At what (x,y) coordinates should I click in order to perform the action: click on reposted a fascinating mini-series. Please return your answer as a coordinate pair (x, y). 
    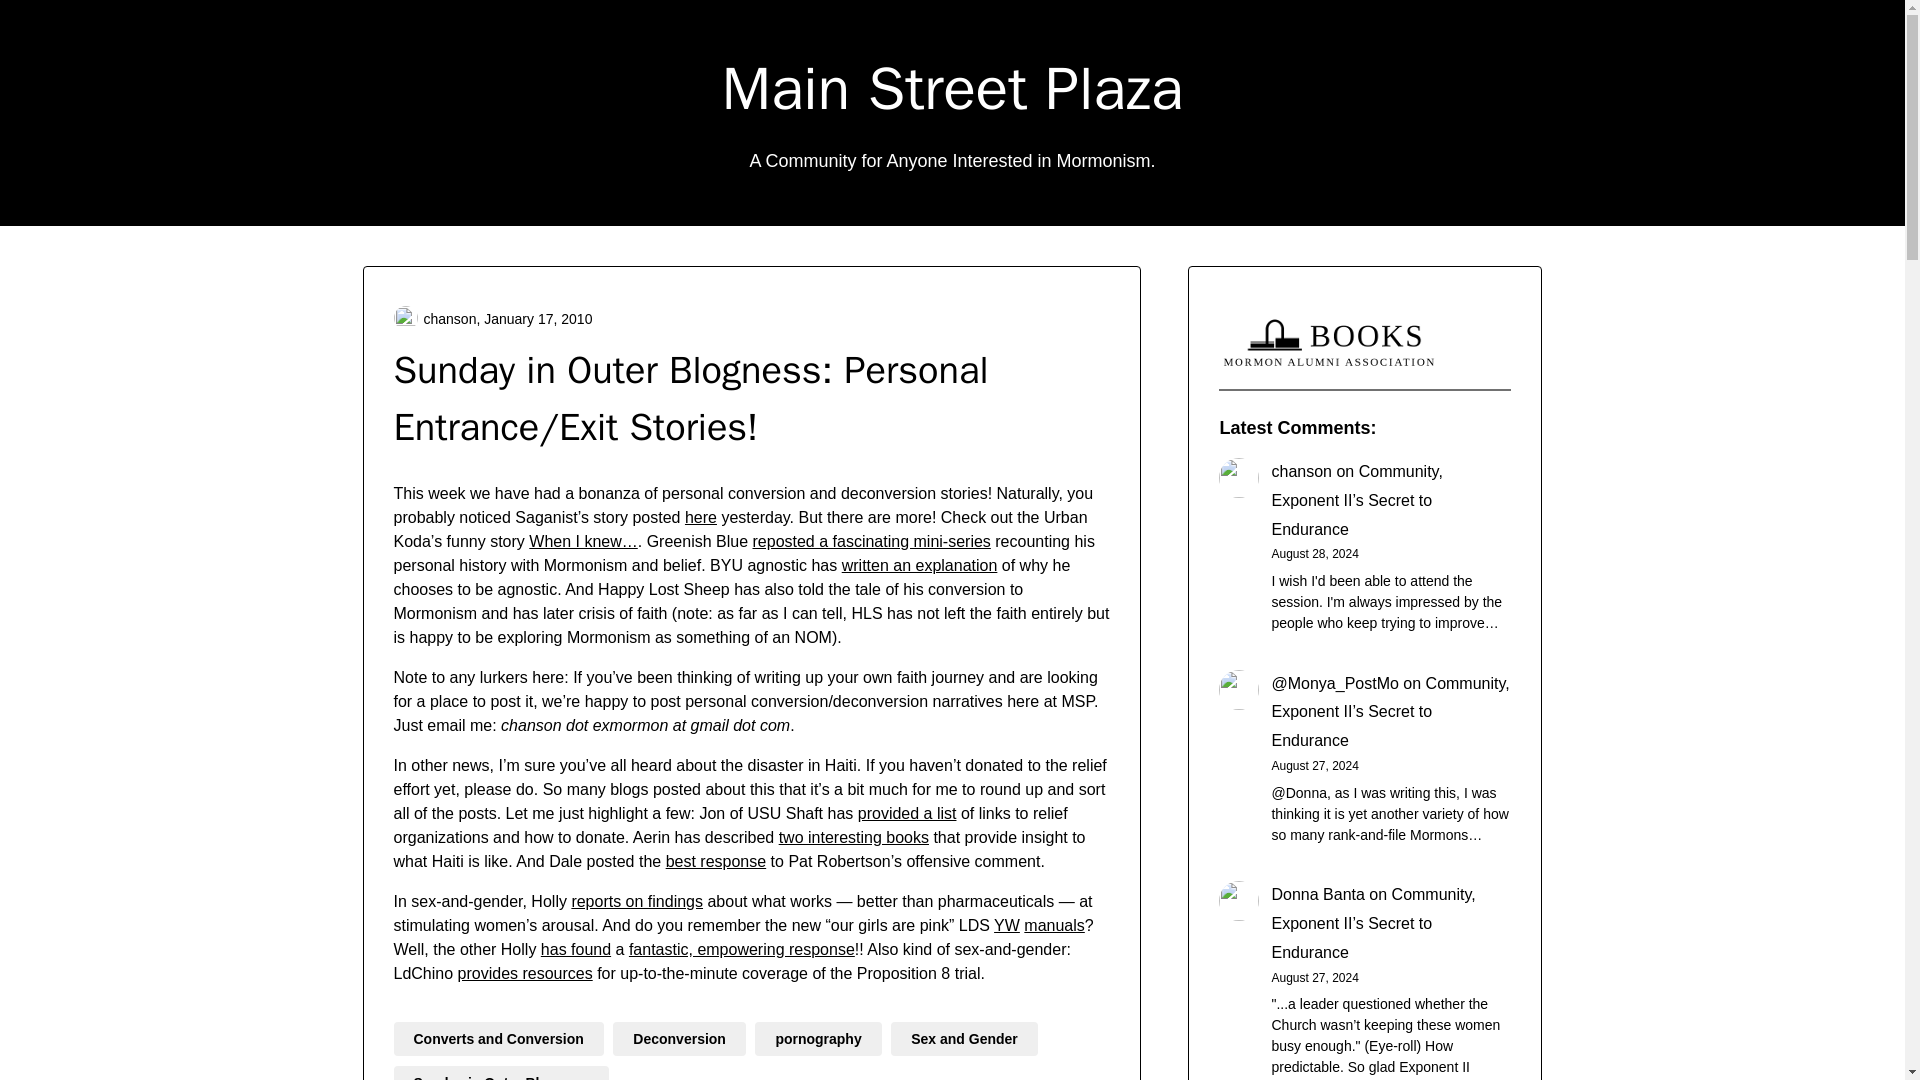
    Looking at the image, I should click on (871, 541).